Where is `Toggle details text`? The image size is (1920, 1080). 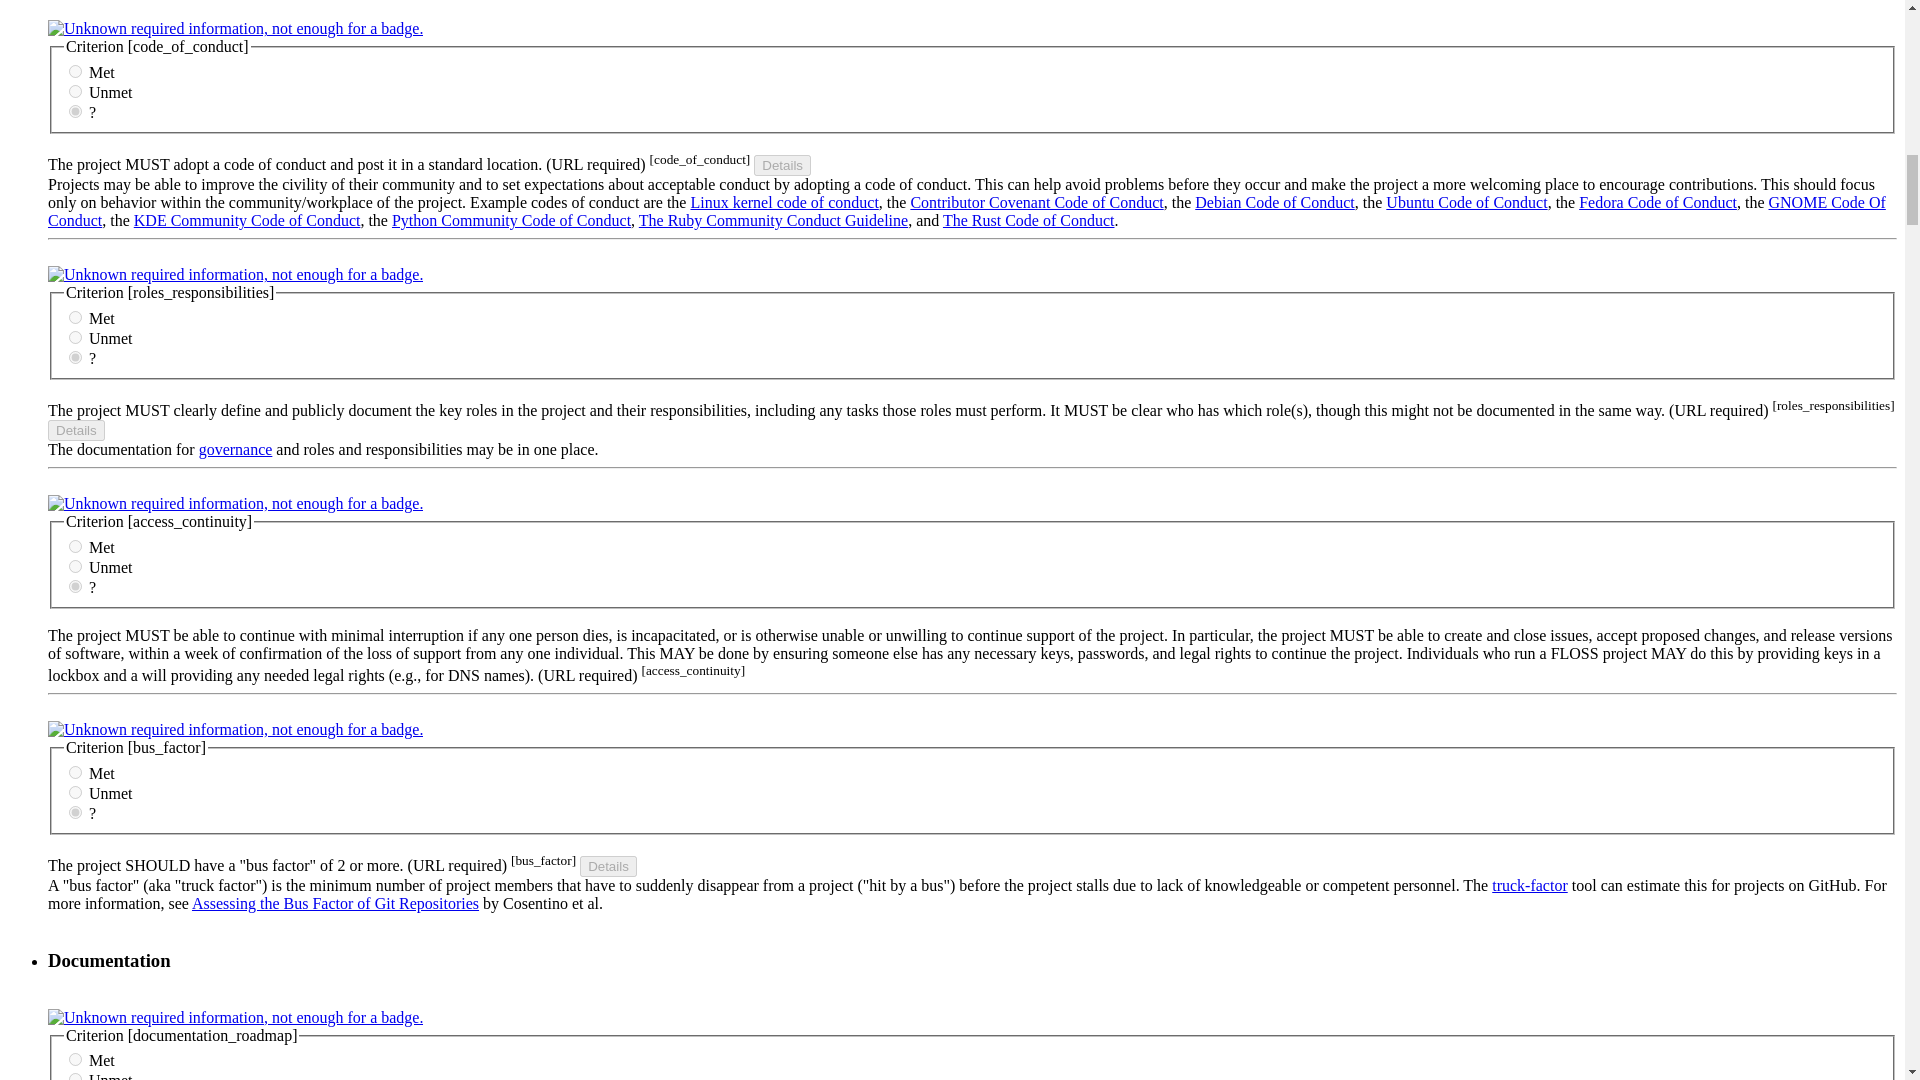
Toggle details text is located at coordinates (76, 430).